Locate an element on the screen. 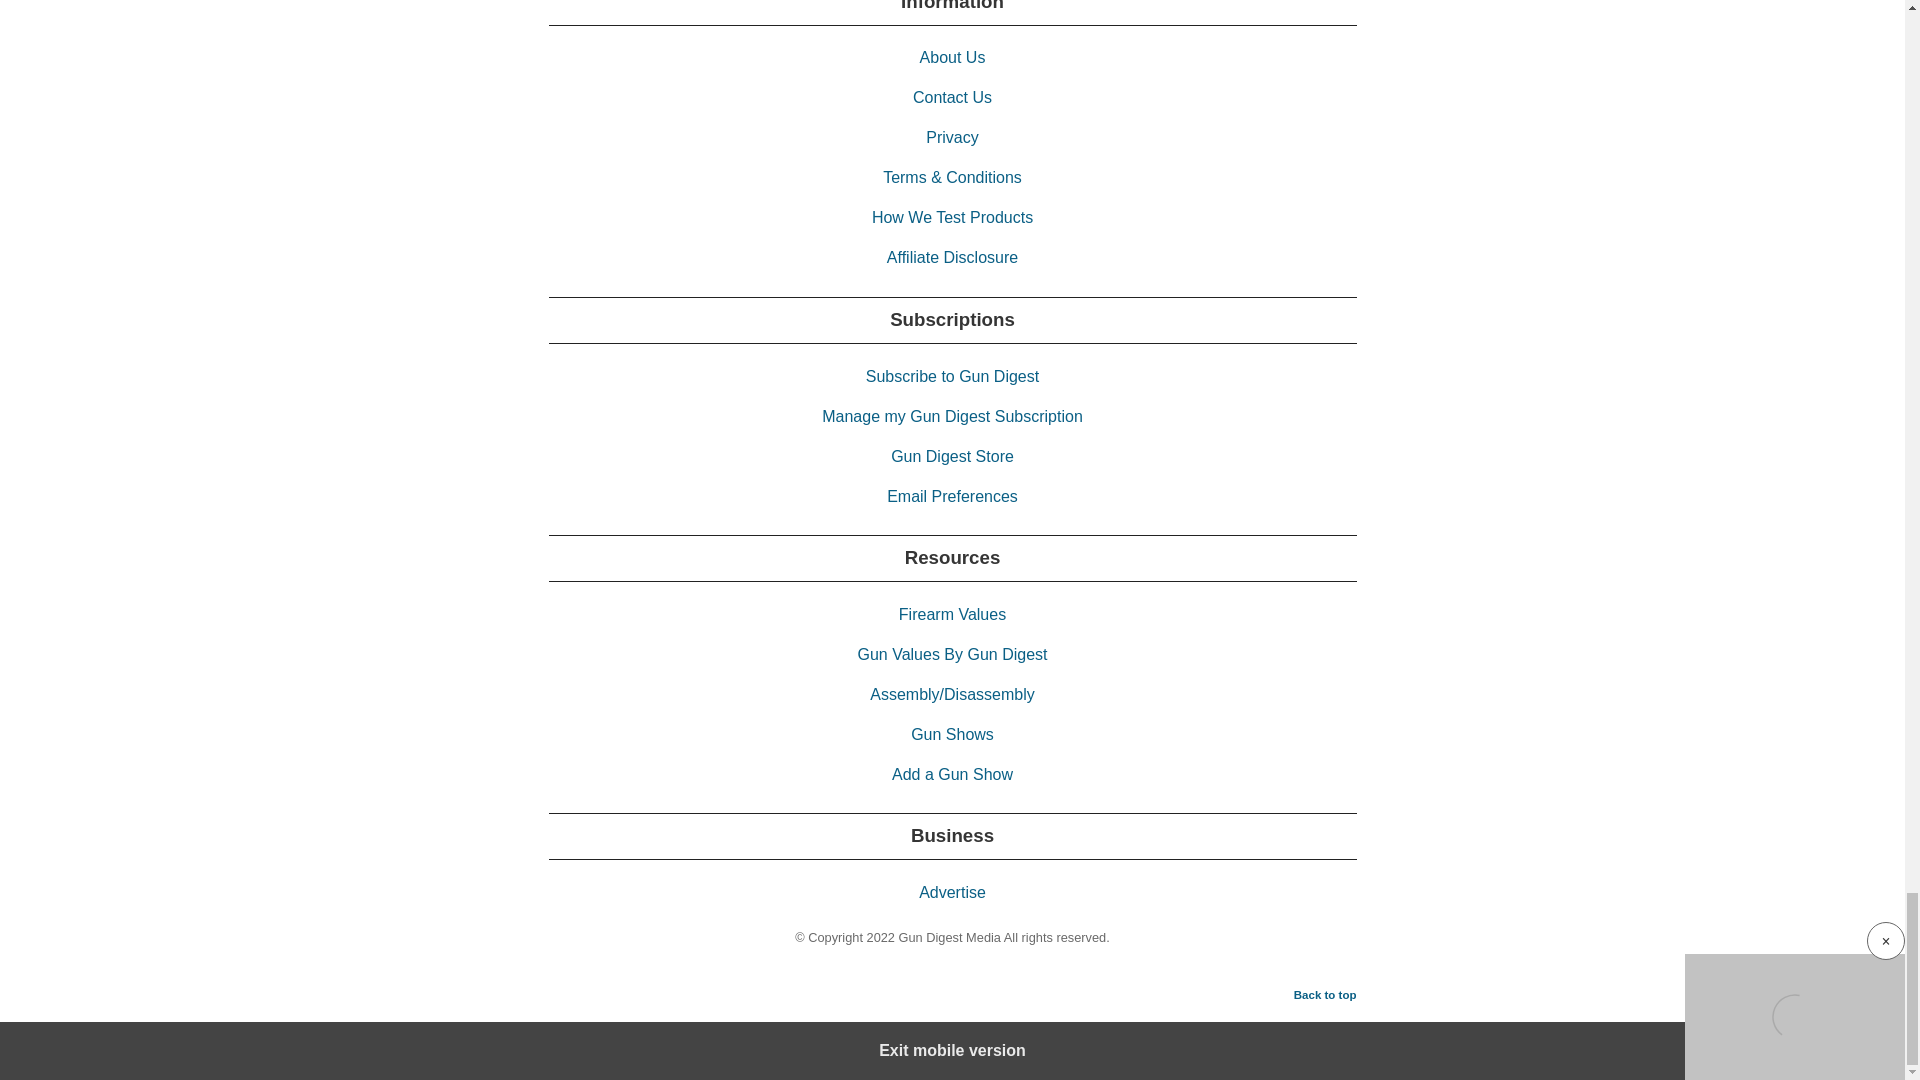 This screenshot has height=1080, width=1920. About Us is located at coordinates (952, 56).